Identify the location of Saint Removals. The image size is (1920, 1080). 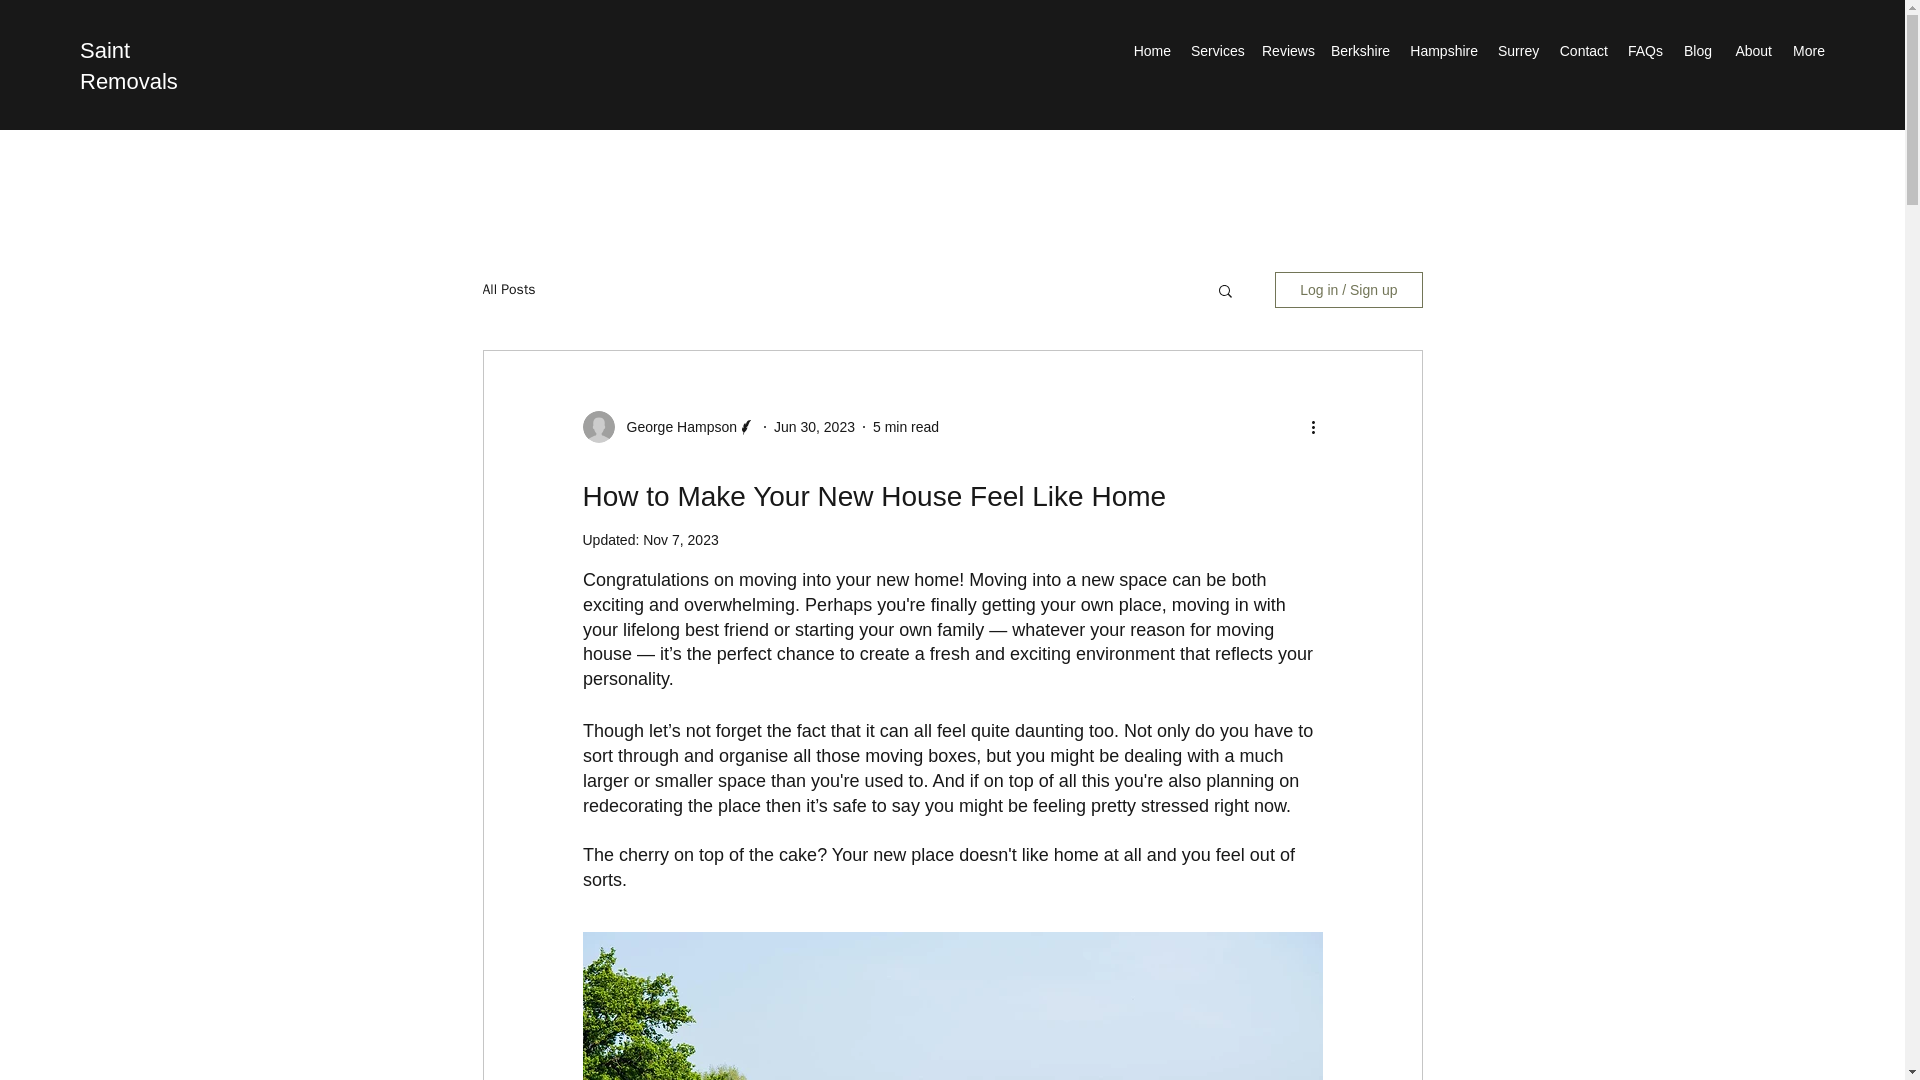
(129, 65).